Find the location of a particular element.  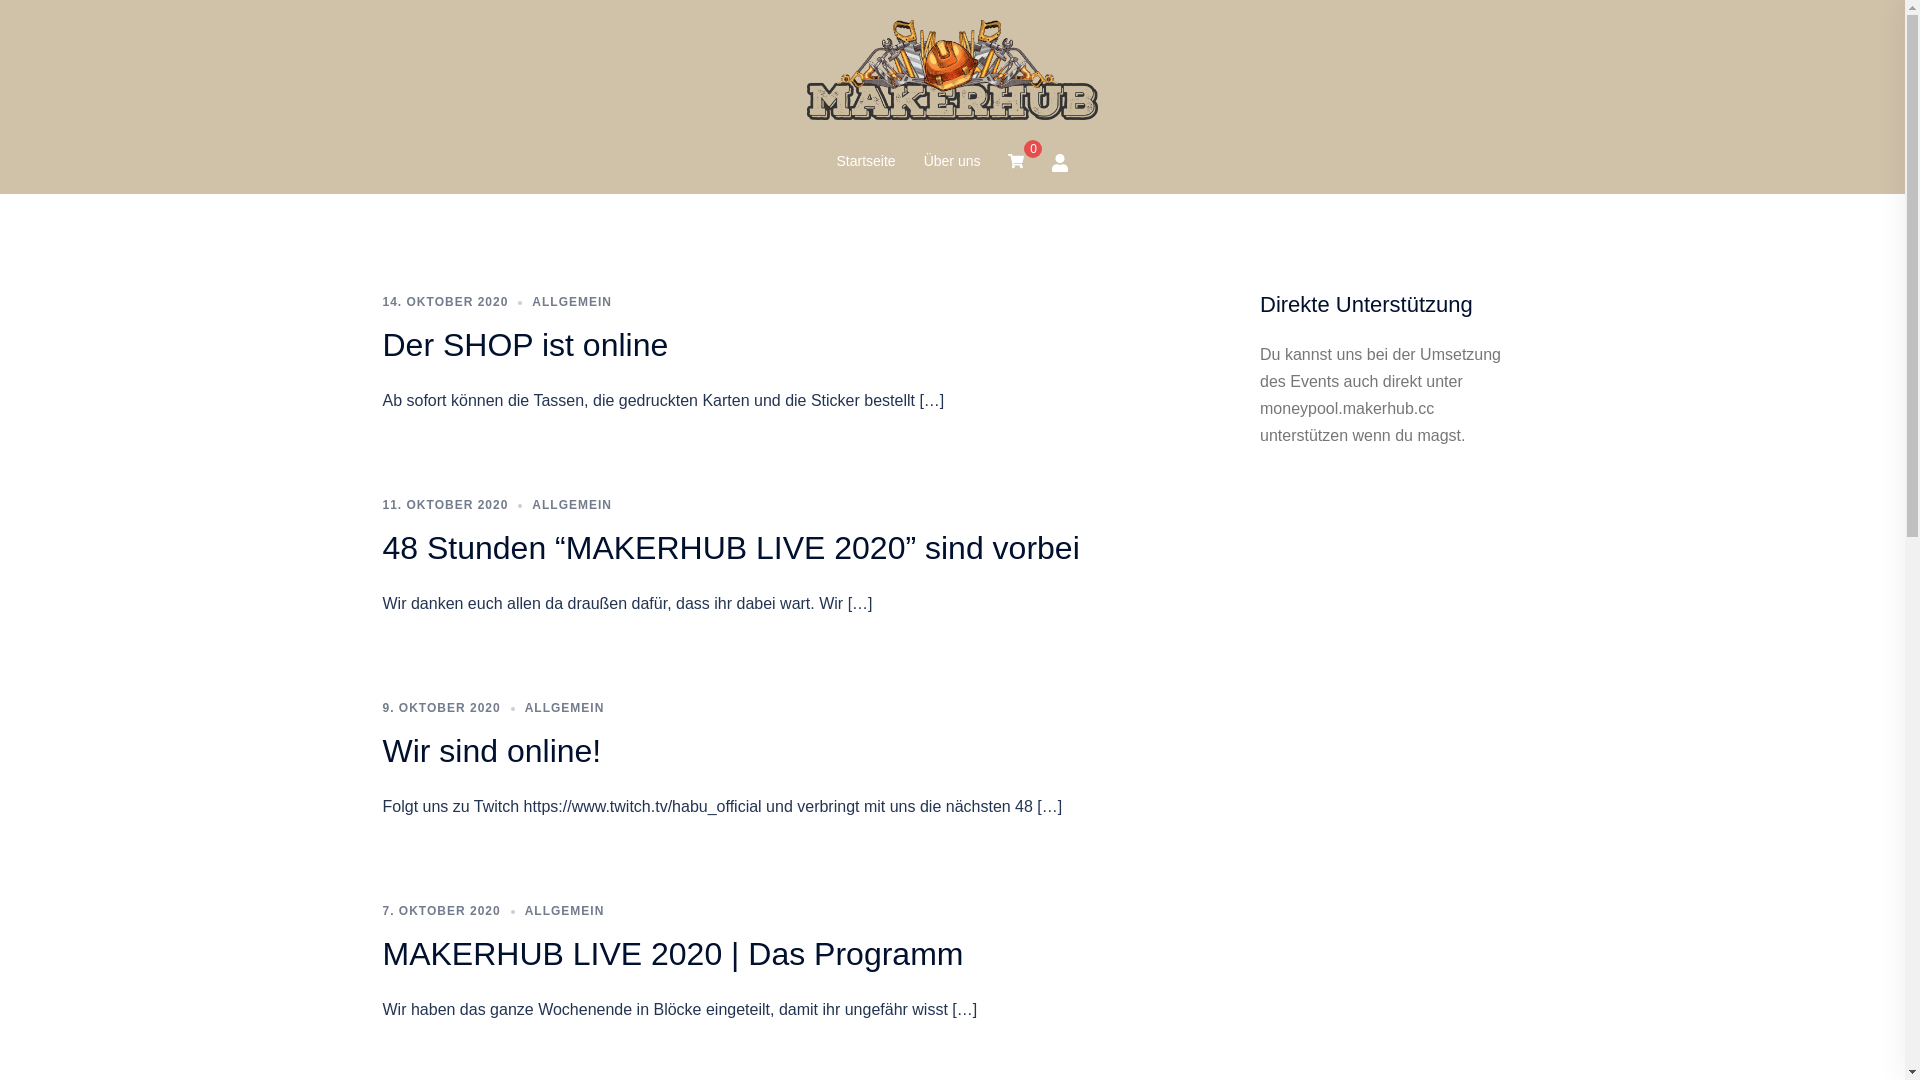

11. OKTOBER 2020 is located at coordinates (445, 505).